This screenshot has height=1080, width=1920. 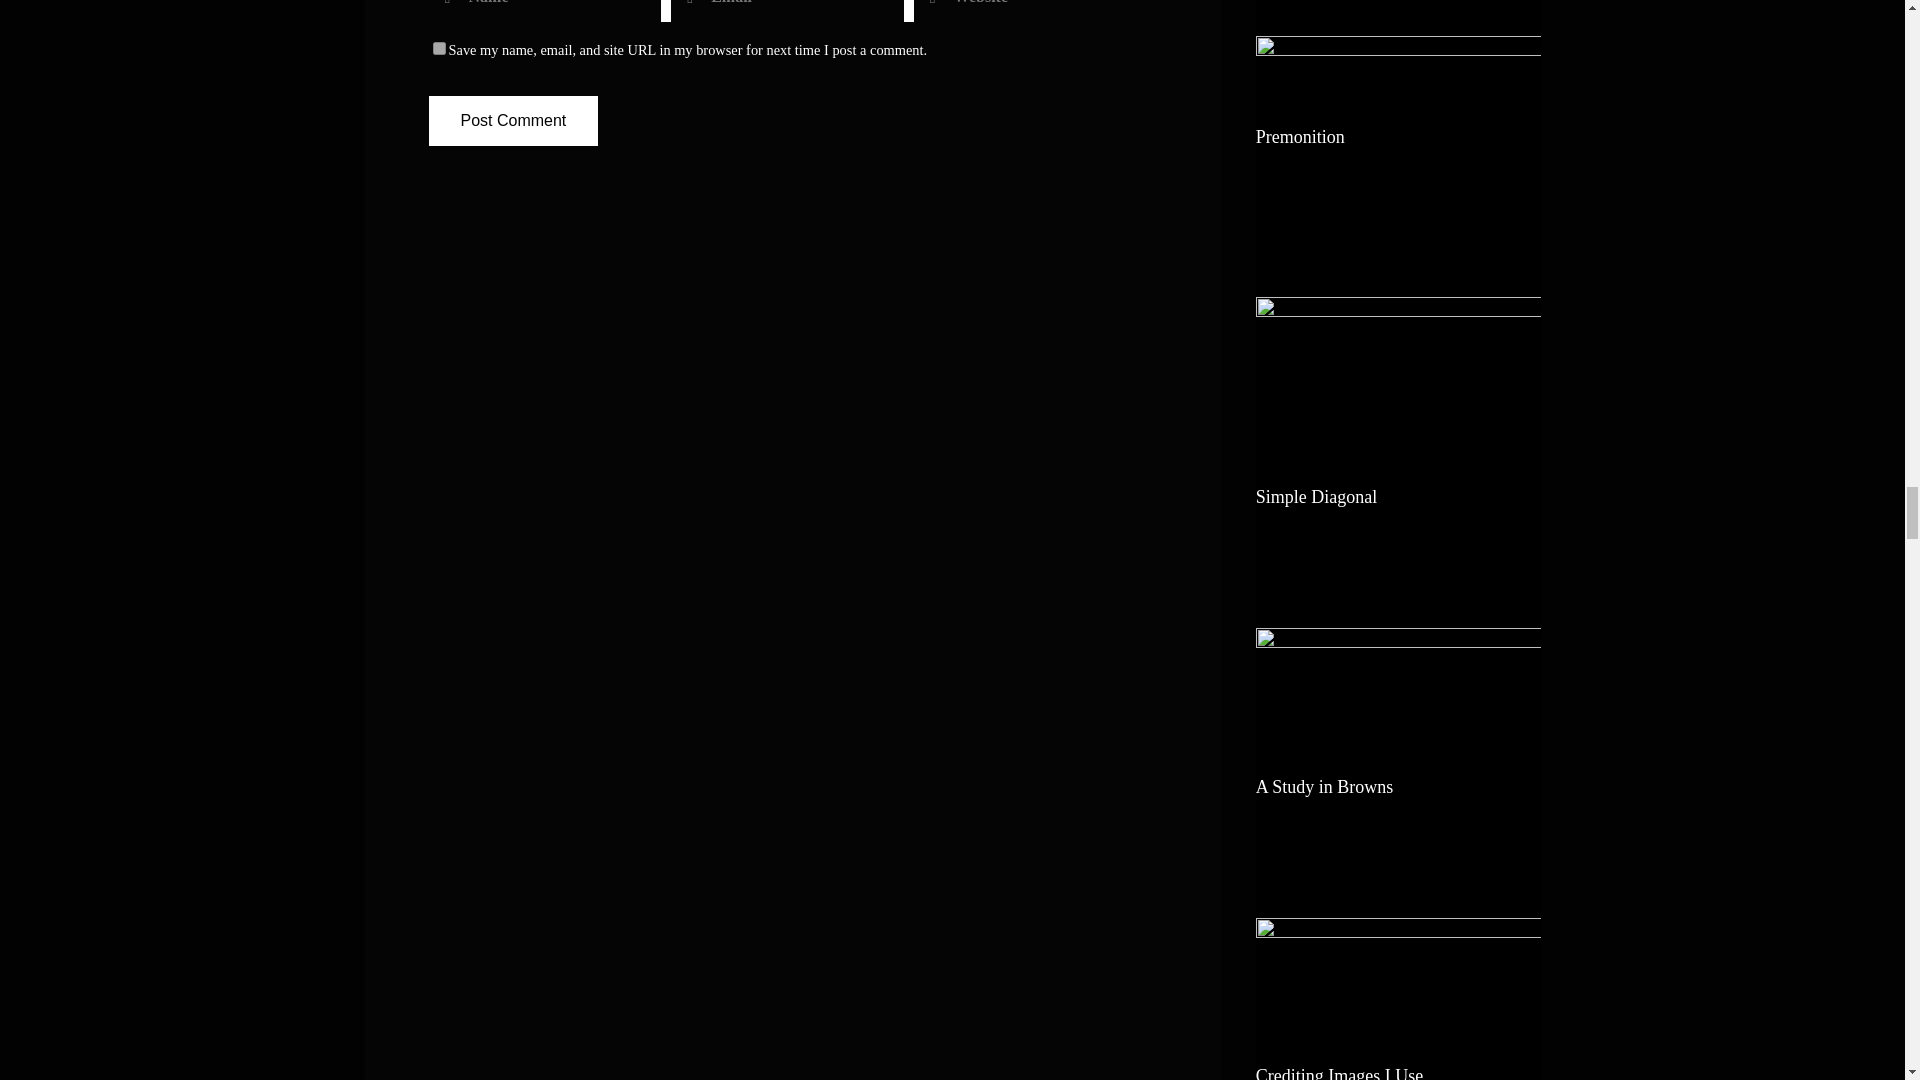 I want to click on Post Comment, so click(x=512, y=120).